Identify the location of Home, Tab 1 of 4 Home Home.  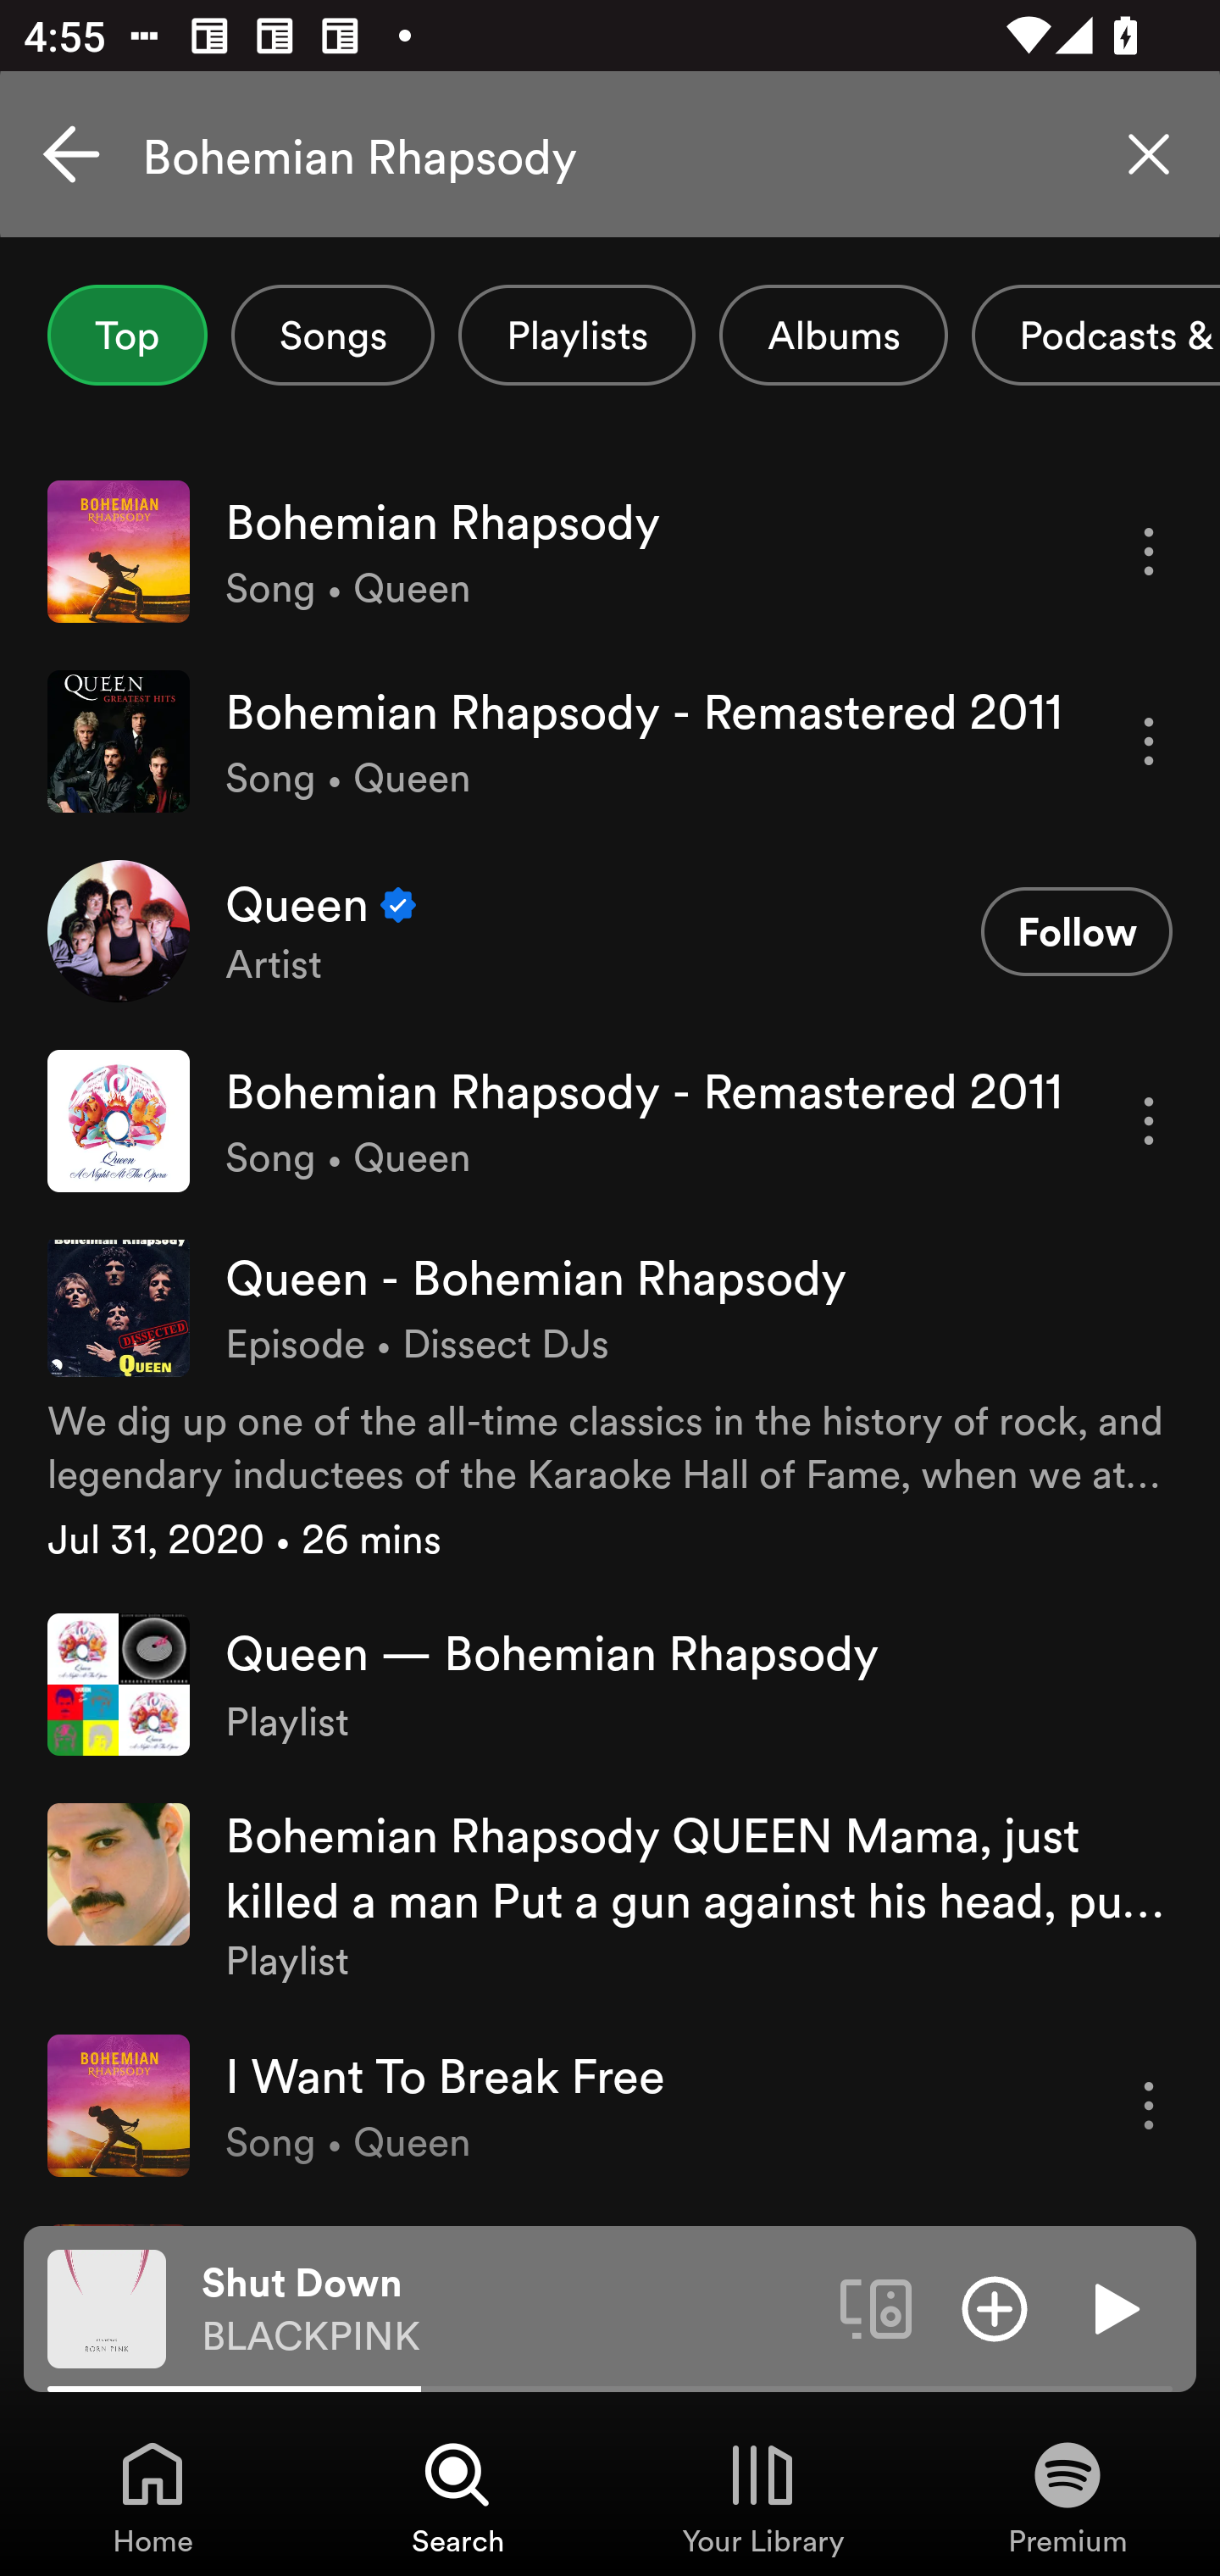
(152, 2496).